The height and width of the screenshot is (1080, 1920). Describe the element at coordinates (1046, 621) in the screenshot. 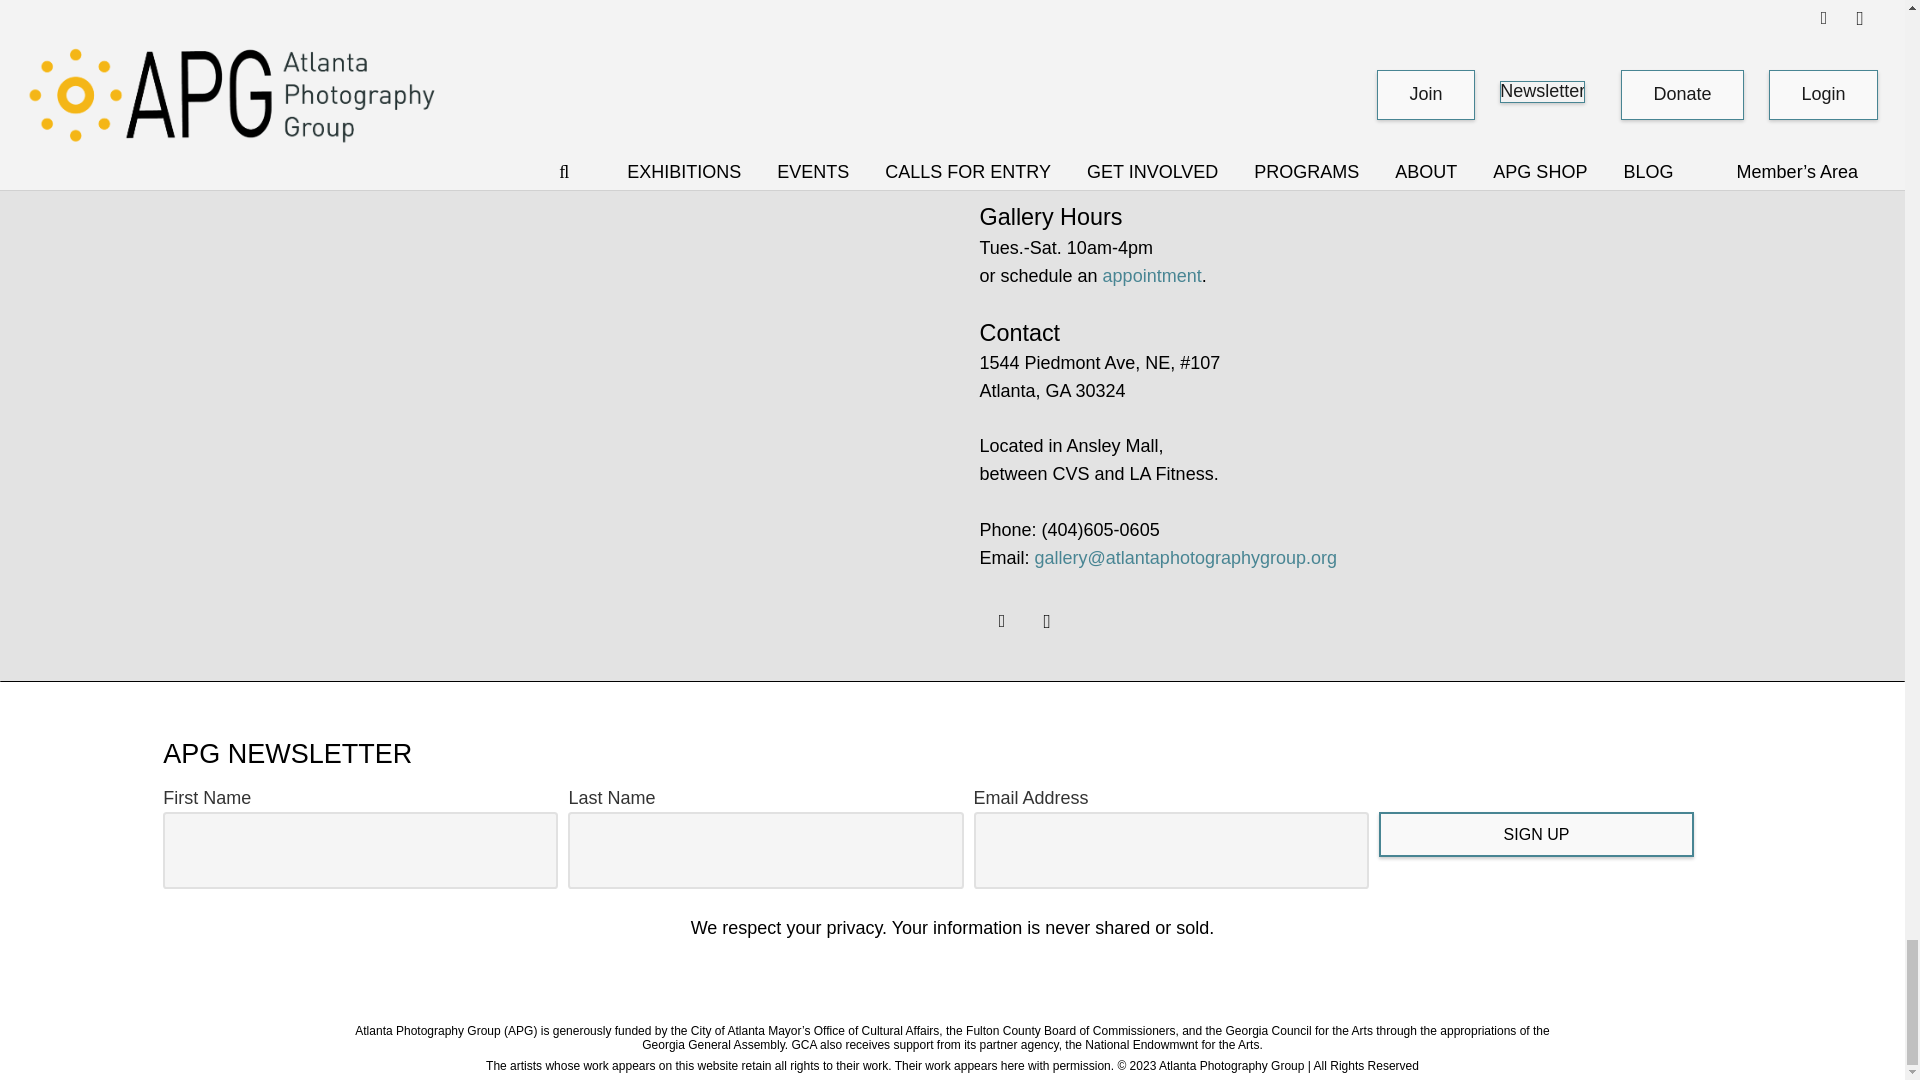

I see `Instagram` at that location.